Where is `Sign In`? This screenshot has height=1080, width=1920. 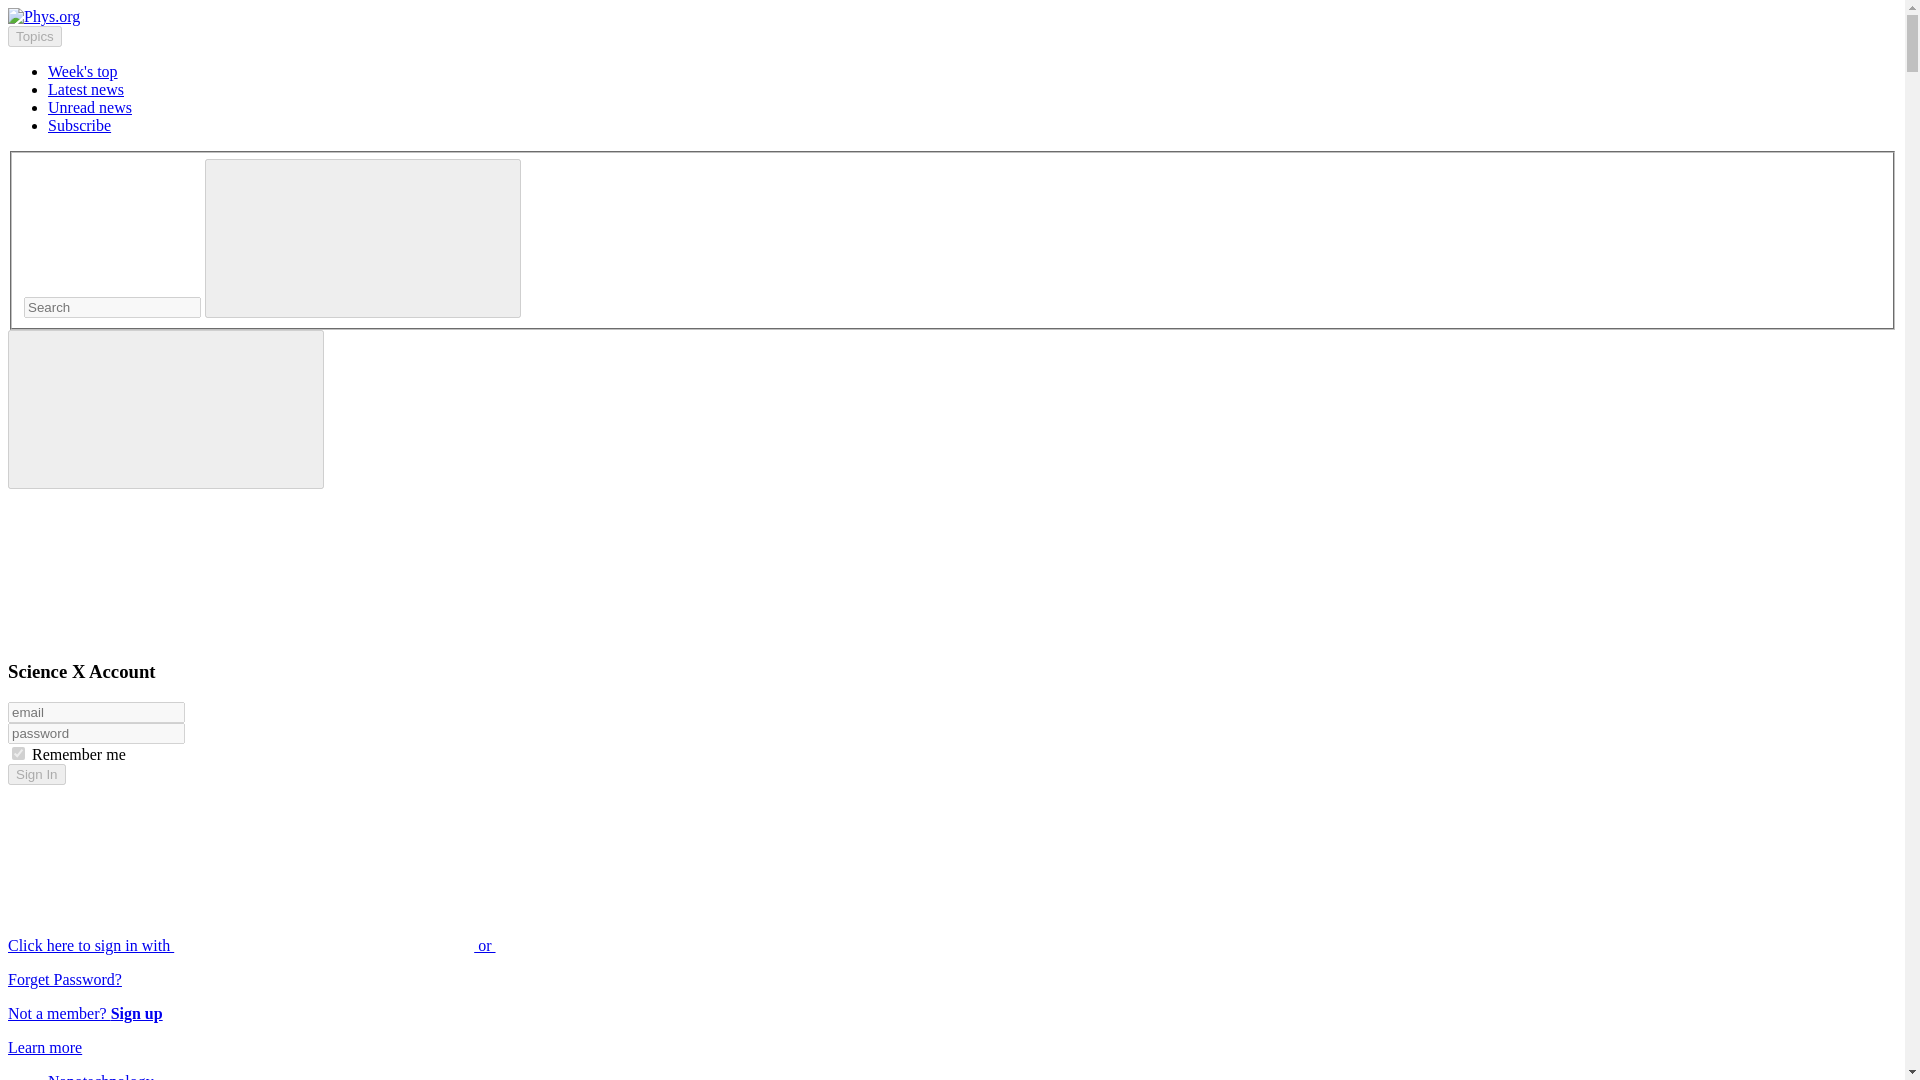
Sign In is located at coordinates (36, 774).